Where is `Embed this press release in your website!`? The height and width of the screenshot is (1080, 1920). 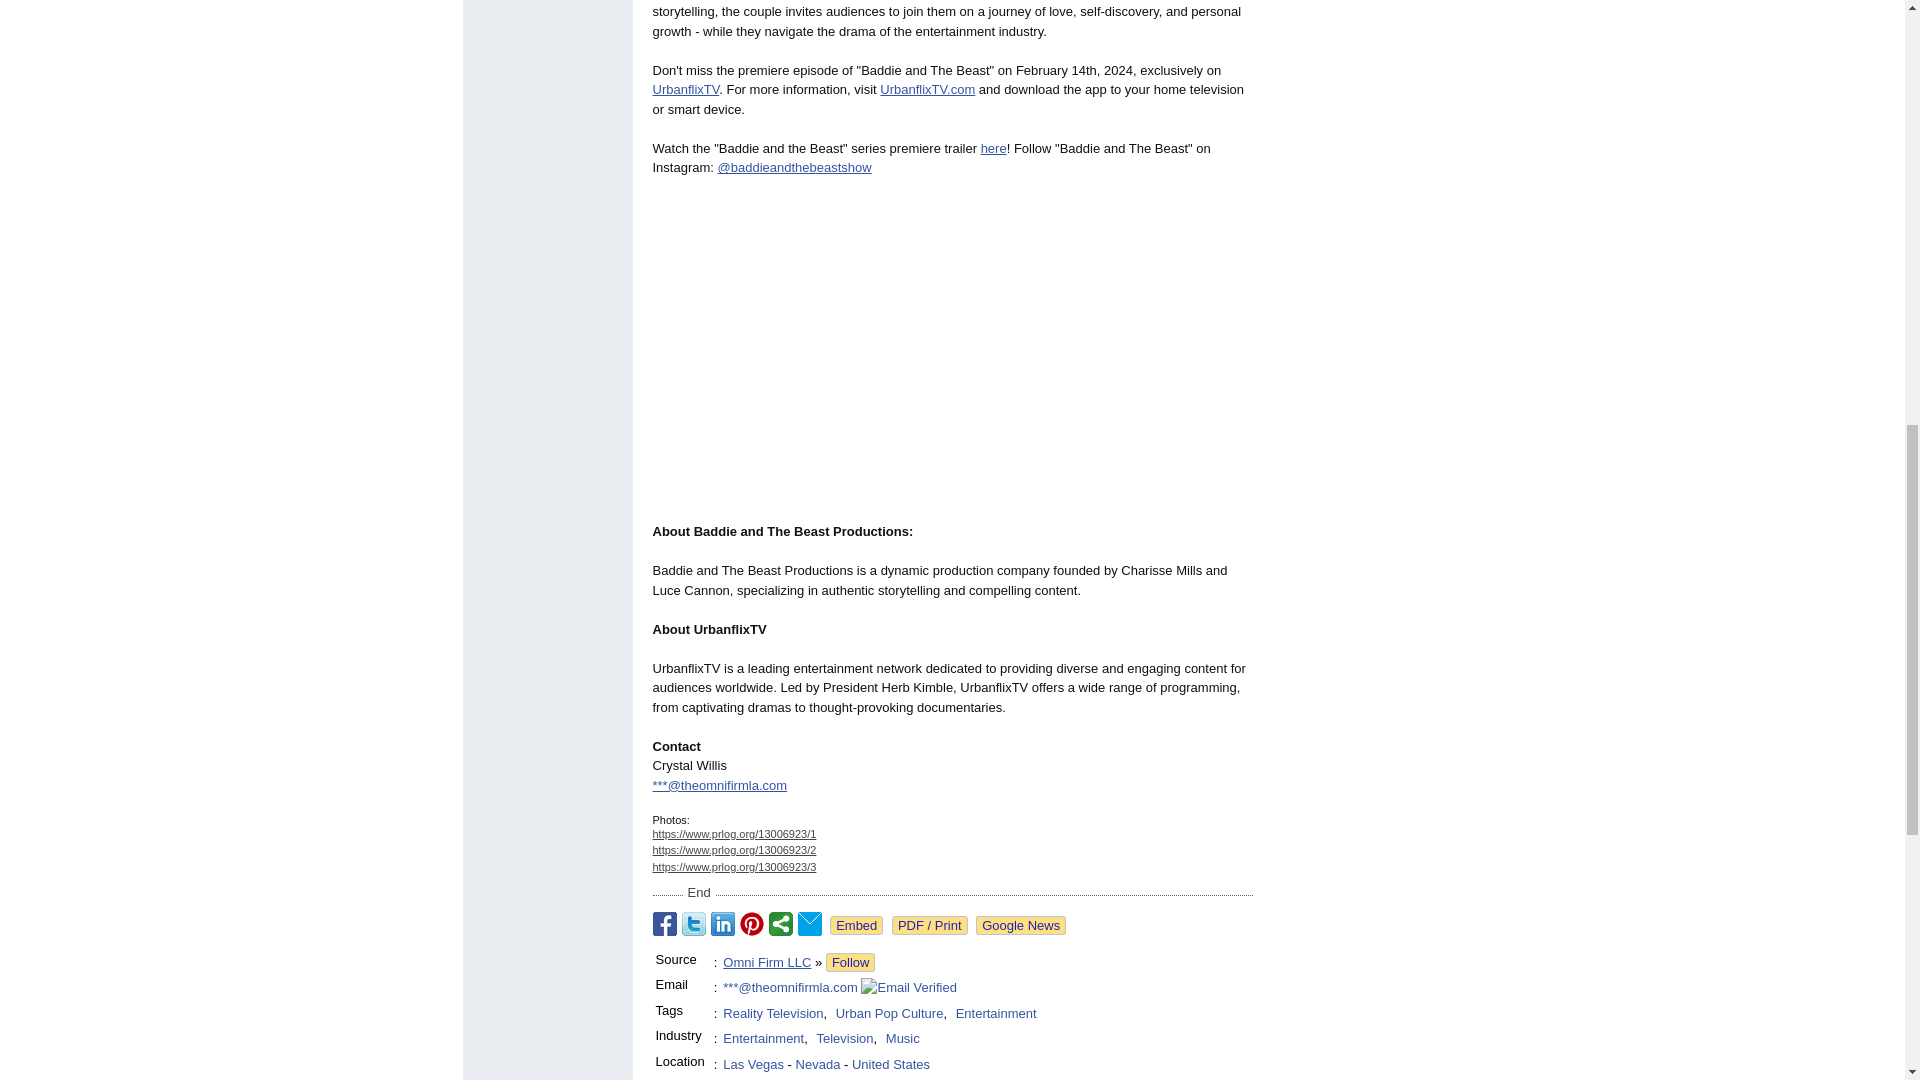 Embed this press release in your website! is located at coordinates (856, 925).